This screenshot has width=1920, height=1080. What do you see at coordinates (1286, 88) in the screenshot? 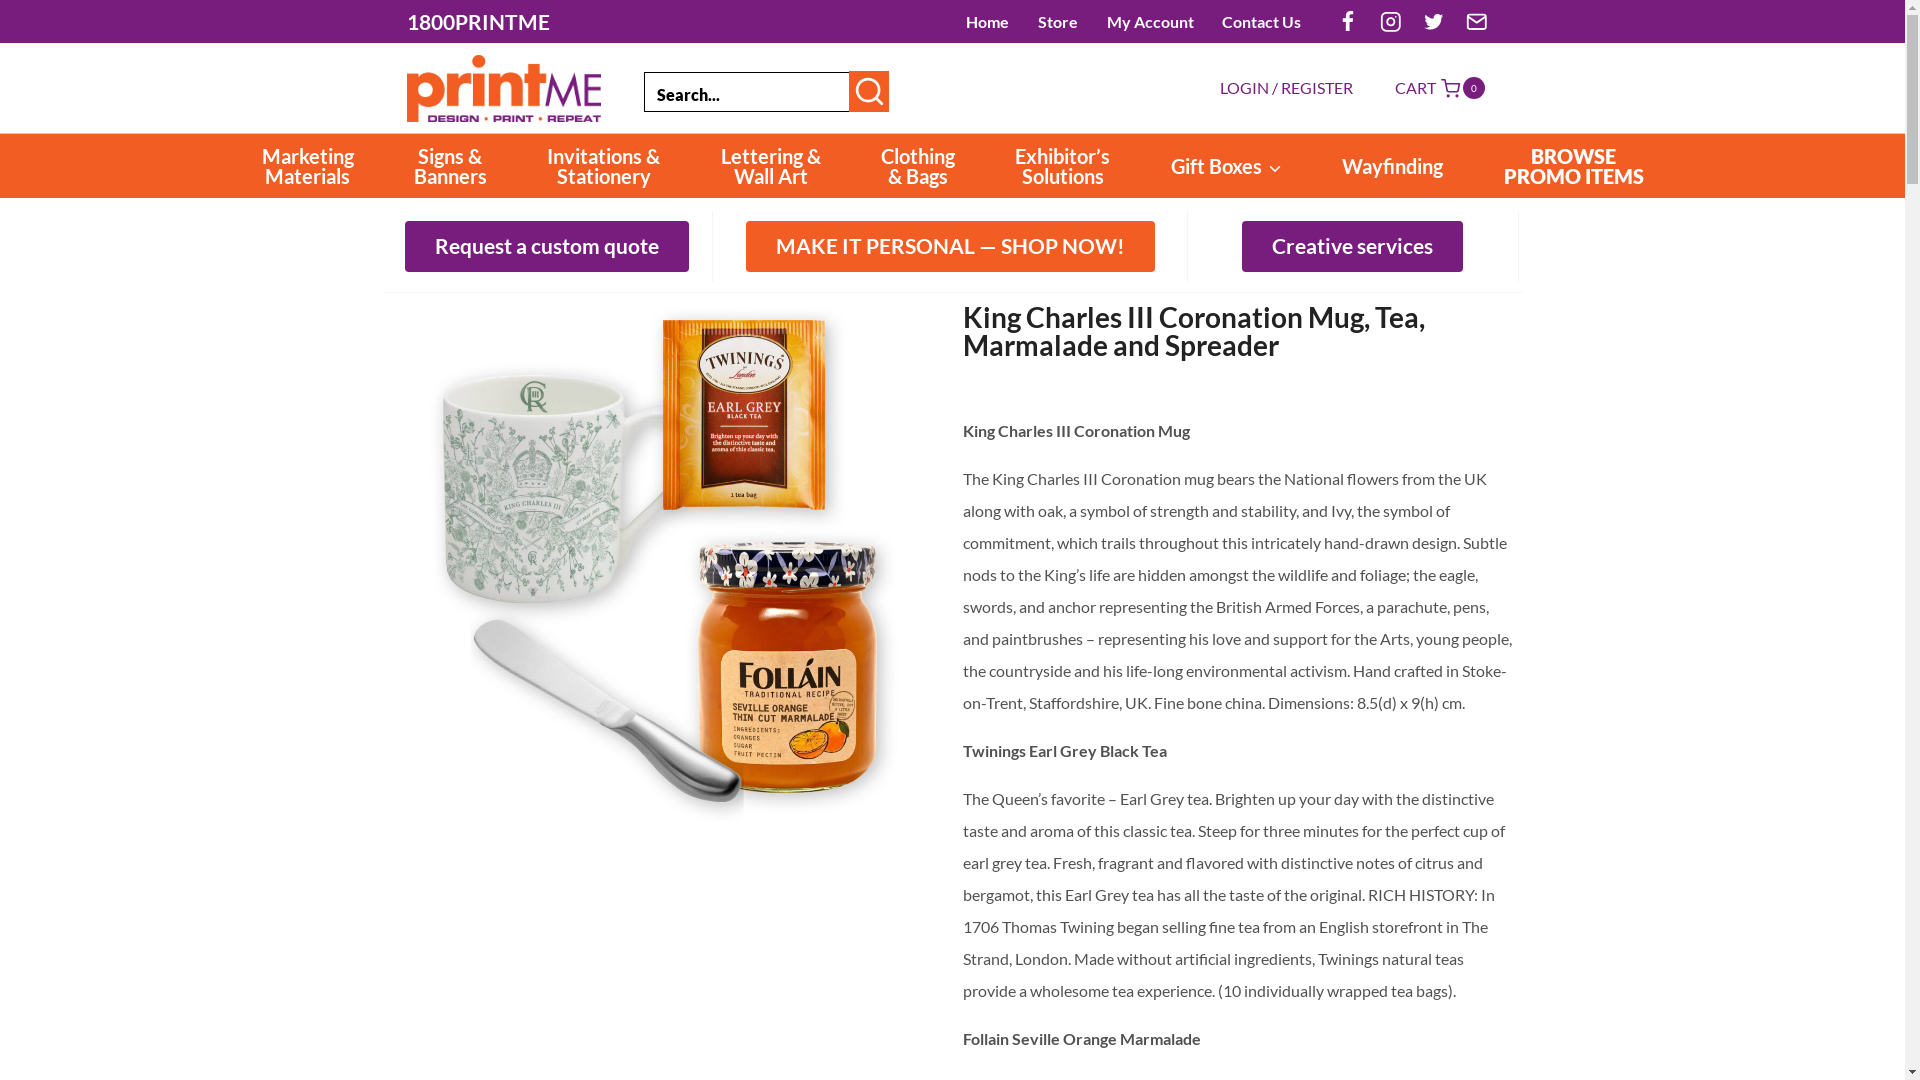
I see `LOGIN / REGISTER` at bounding box center [1286, 88].